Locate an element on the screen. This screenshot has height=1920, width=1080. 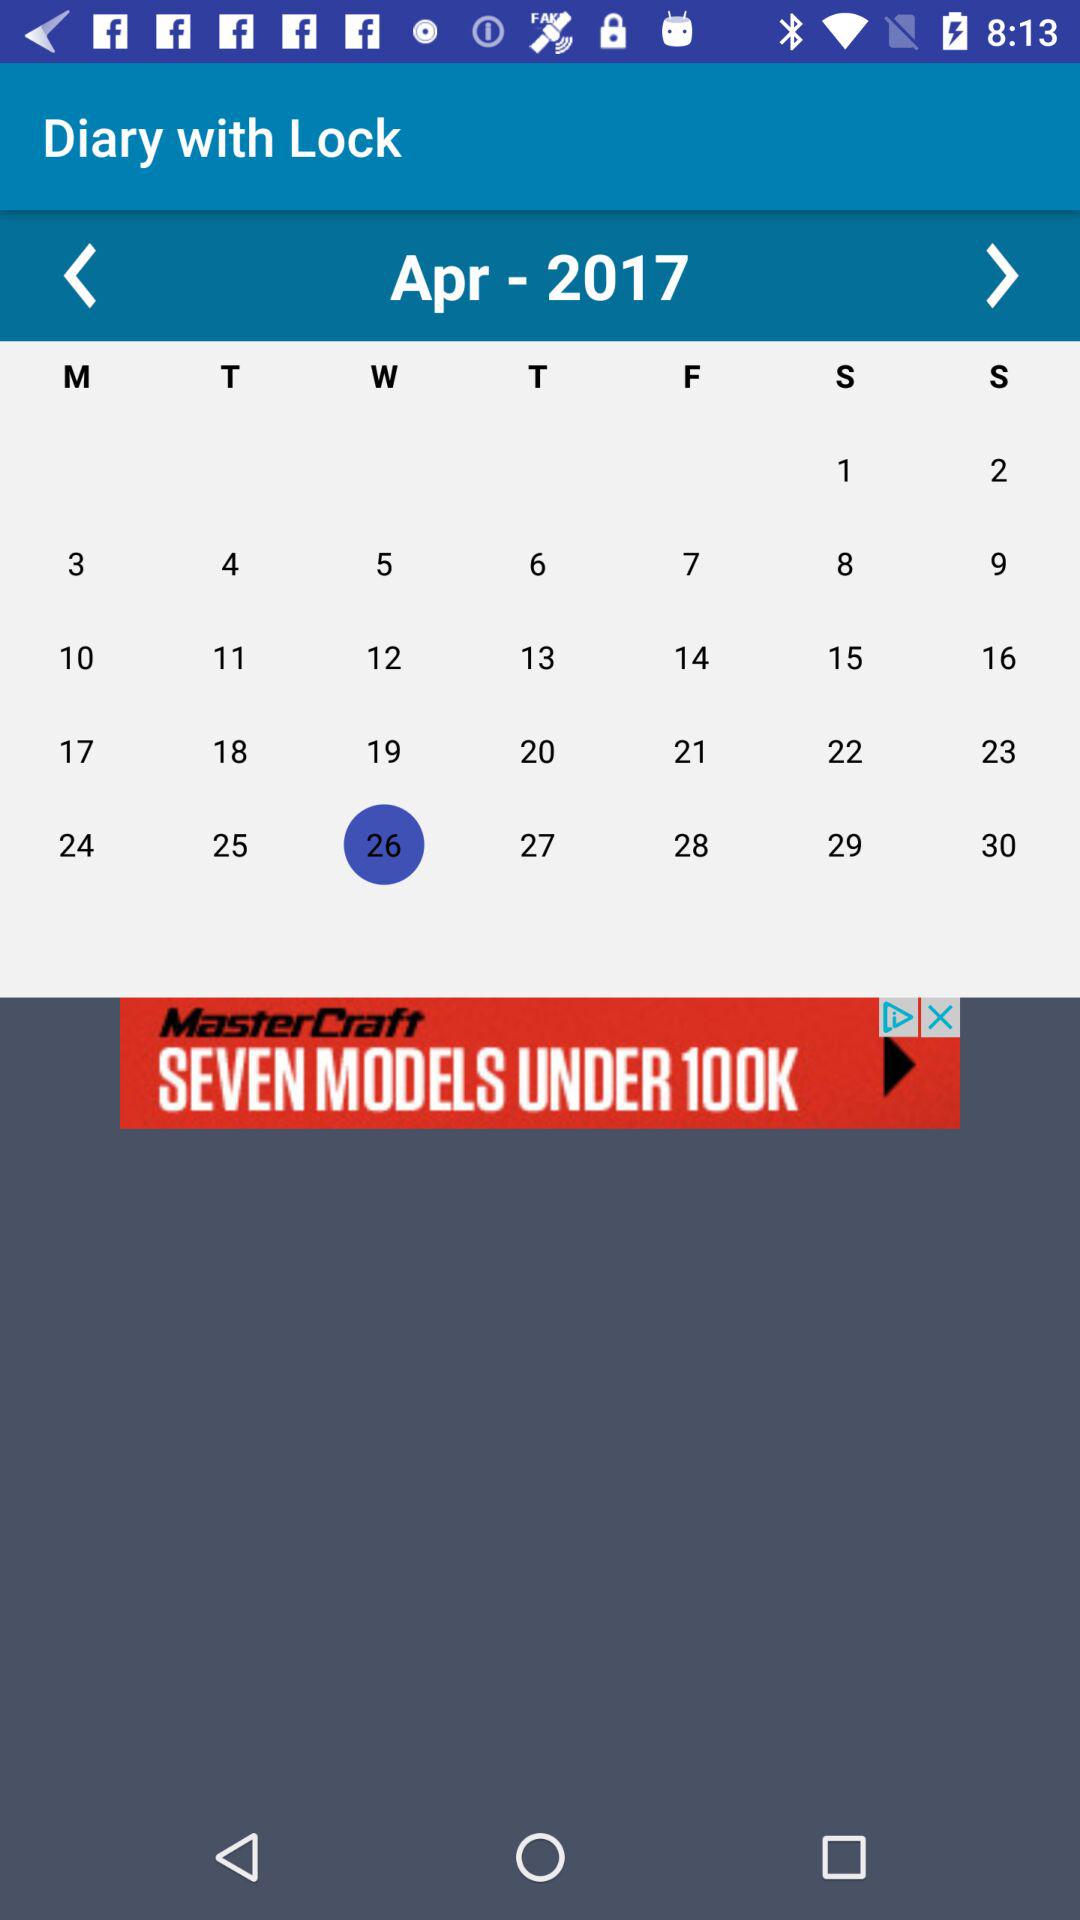
next month is located at coordinates (1000, 276).